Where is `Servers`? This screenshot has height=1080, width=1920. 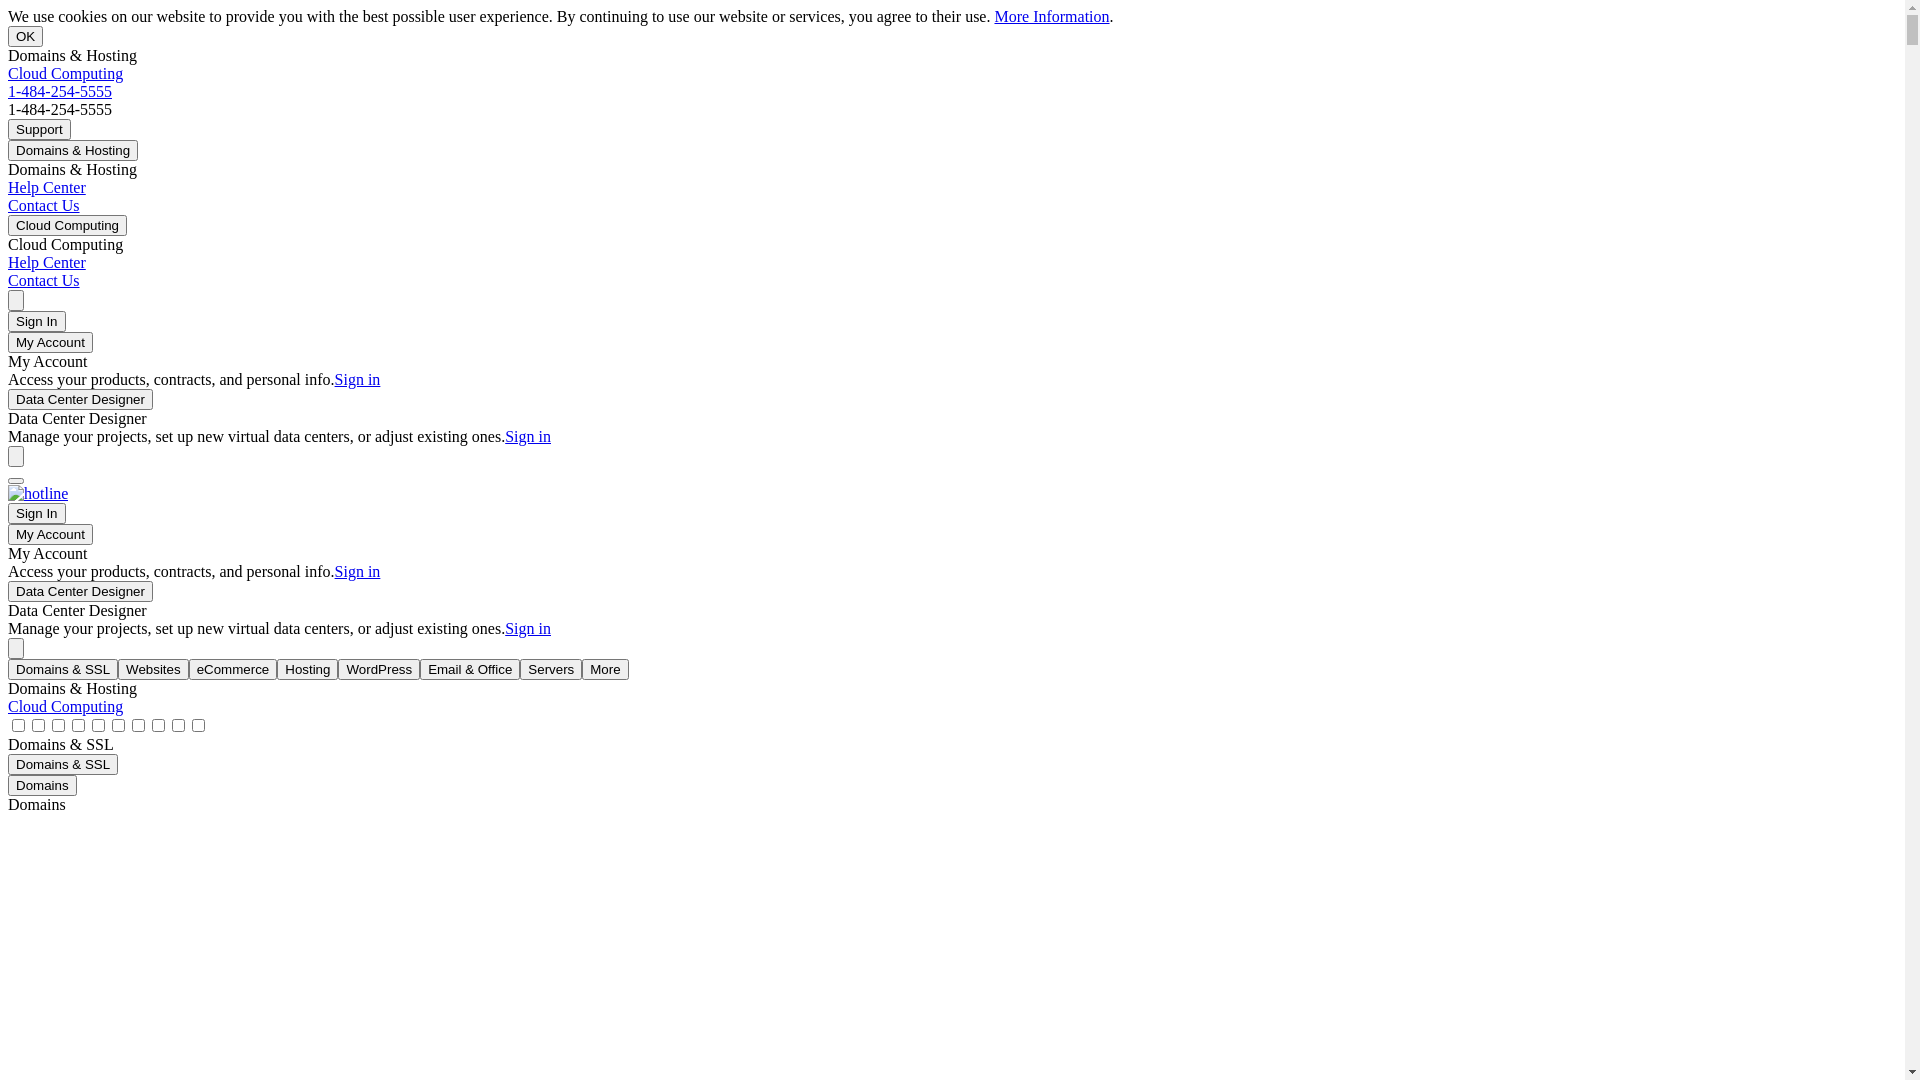
Servers is located at coordinates (551, 670).